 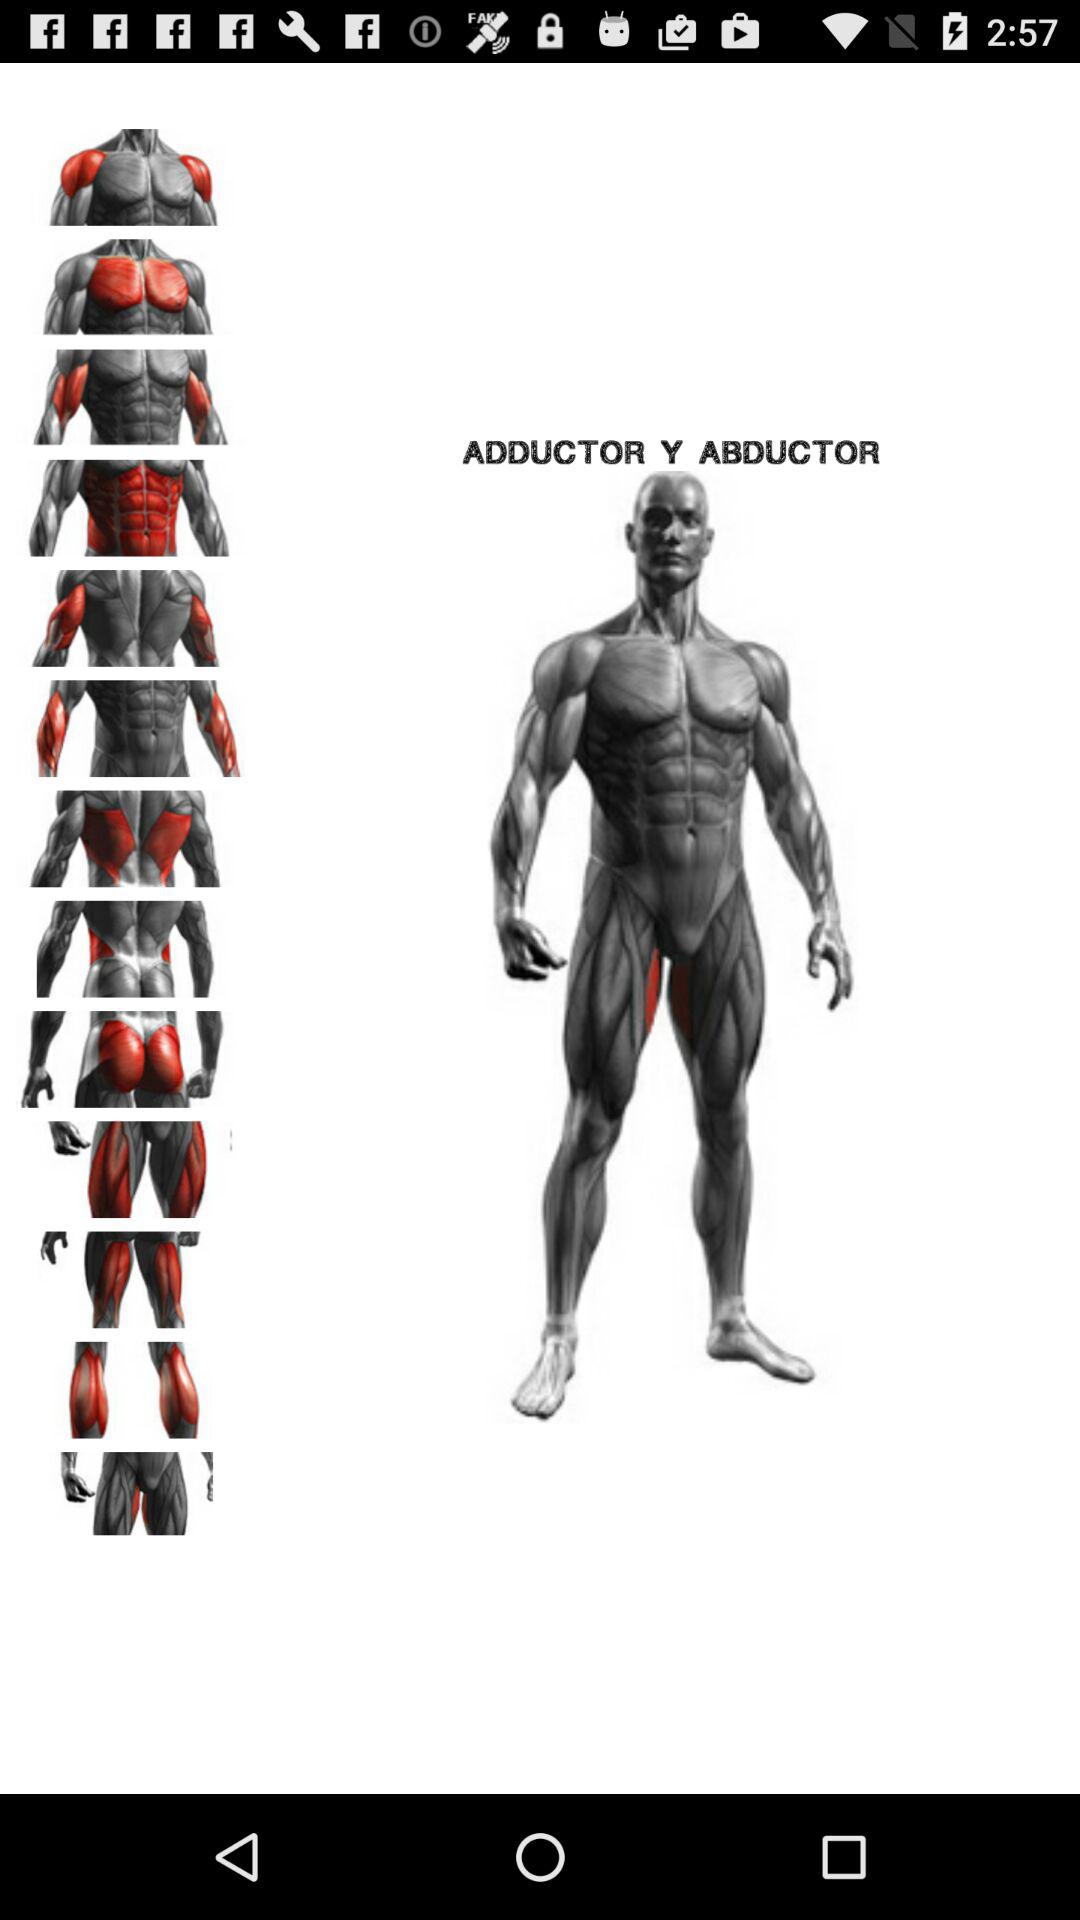 I want to click on view forearms, so click(x=131, y=722).